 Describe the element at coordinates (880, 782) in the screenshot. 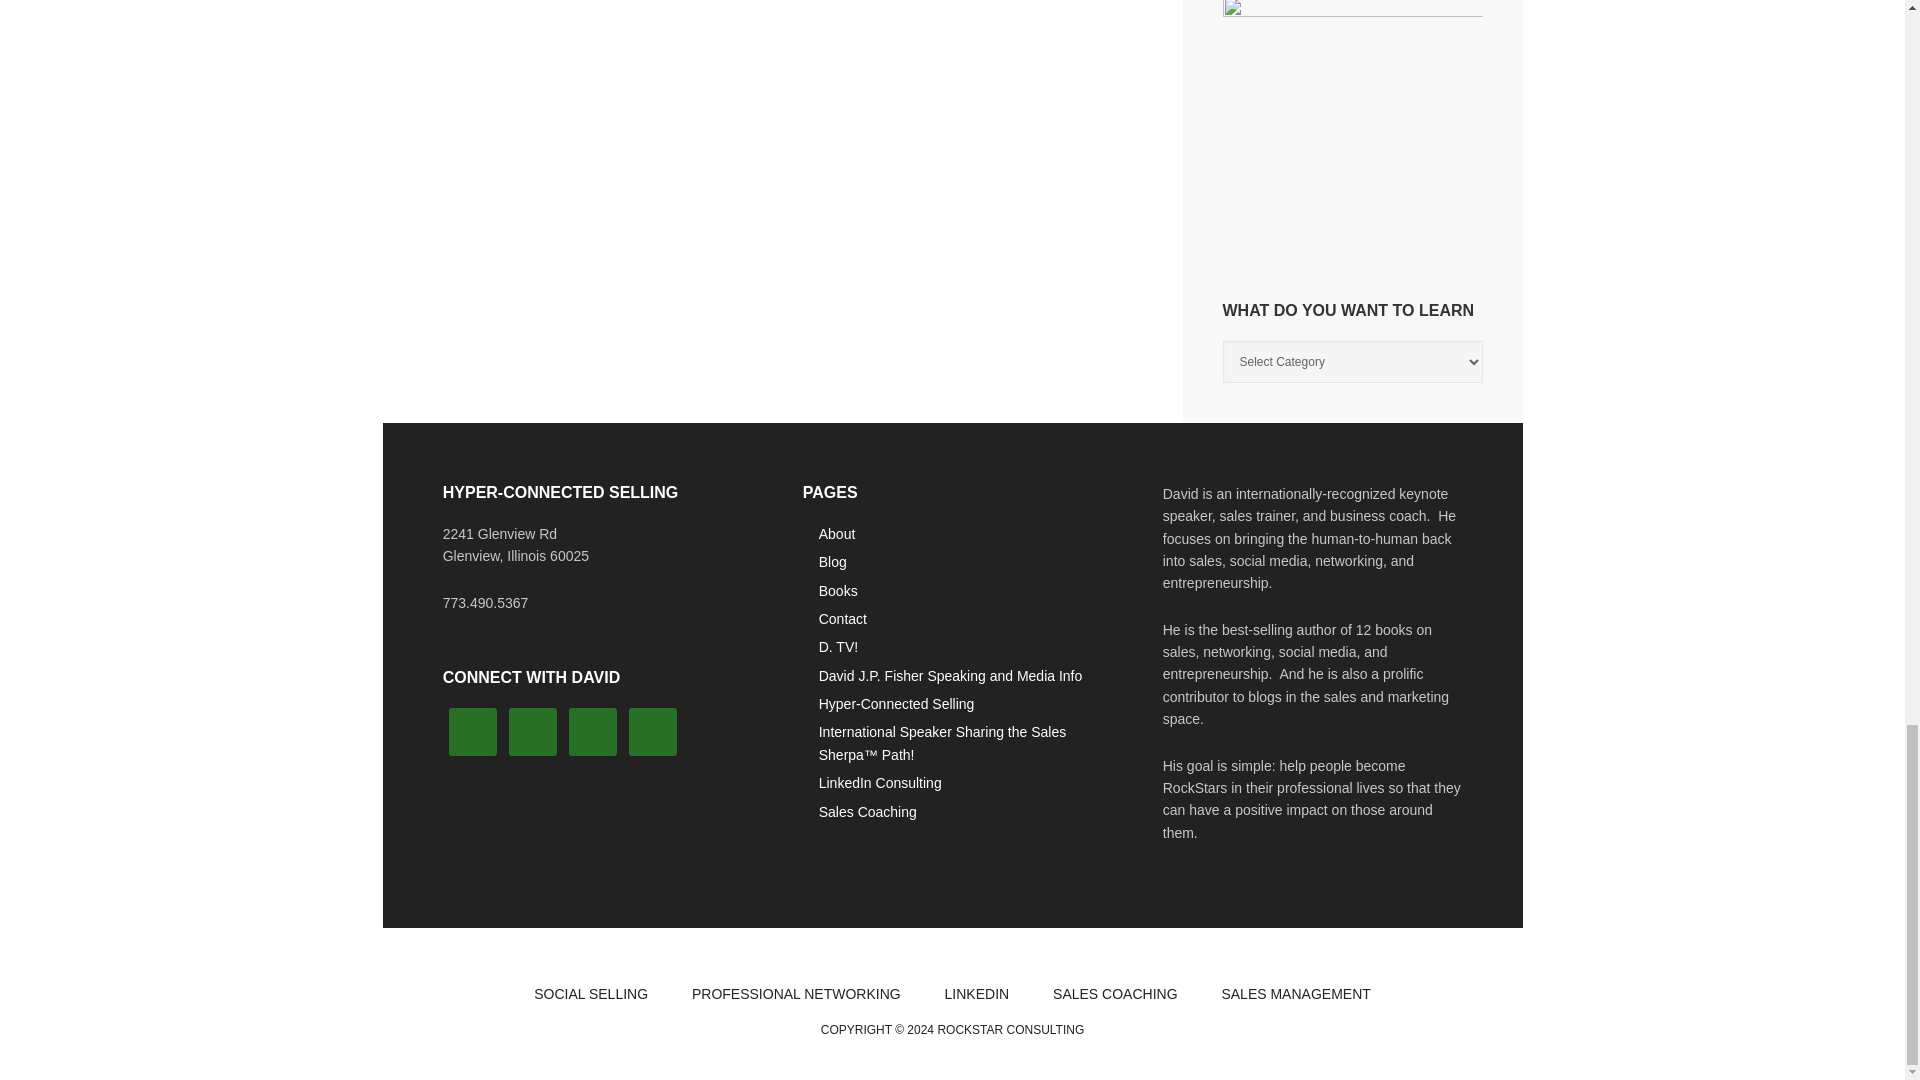

I see `LinkedIn Consulting` at that location.